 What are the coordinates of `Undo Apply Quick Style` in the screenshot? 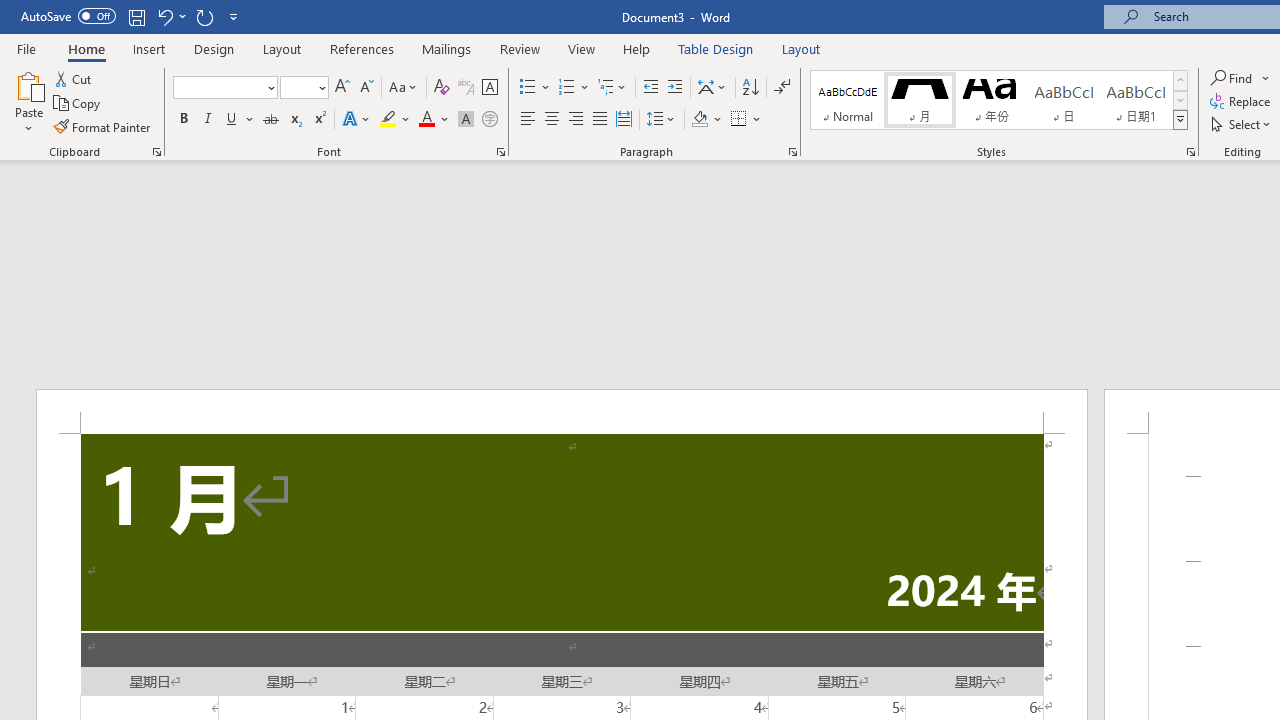 It's located at (164, 16).